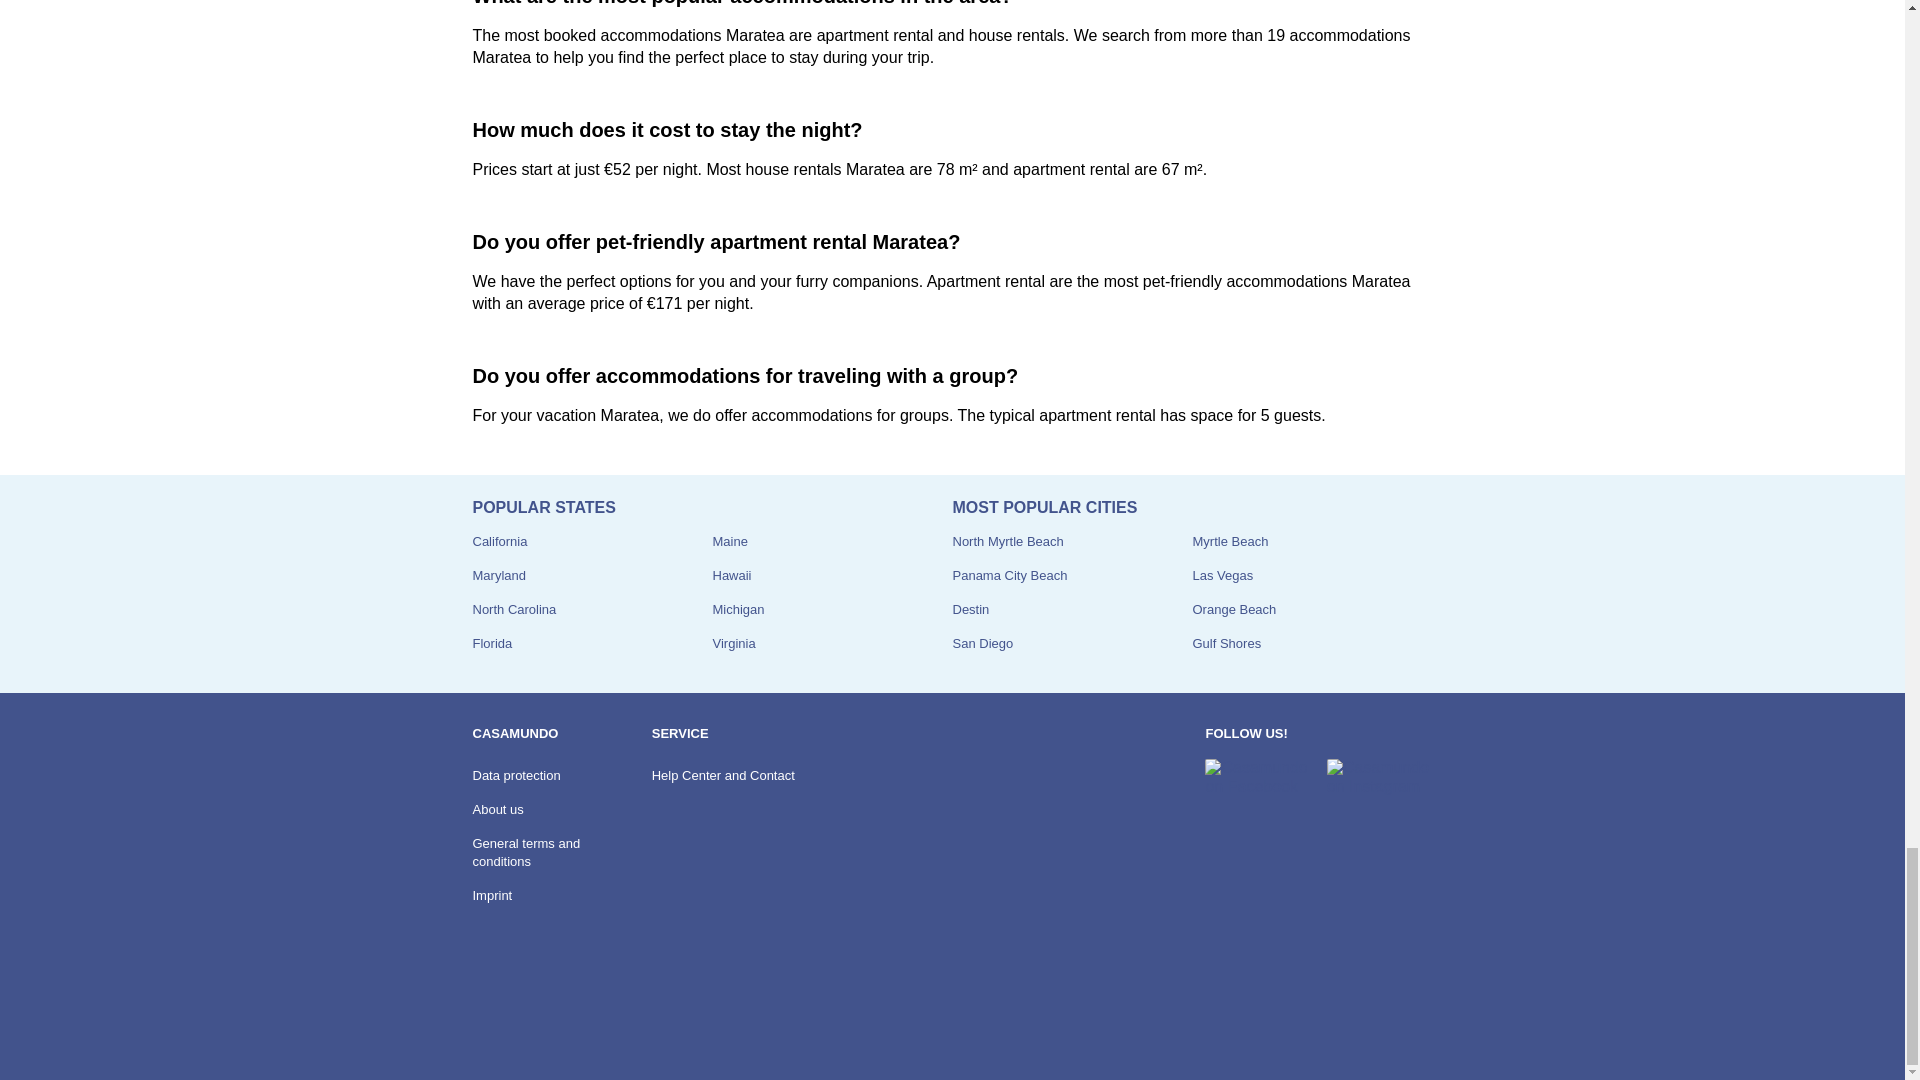 This screenshot has width=1920, height=1080. I want to click on Maryland, so click(498, 576).